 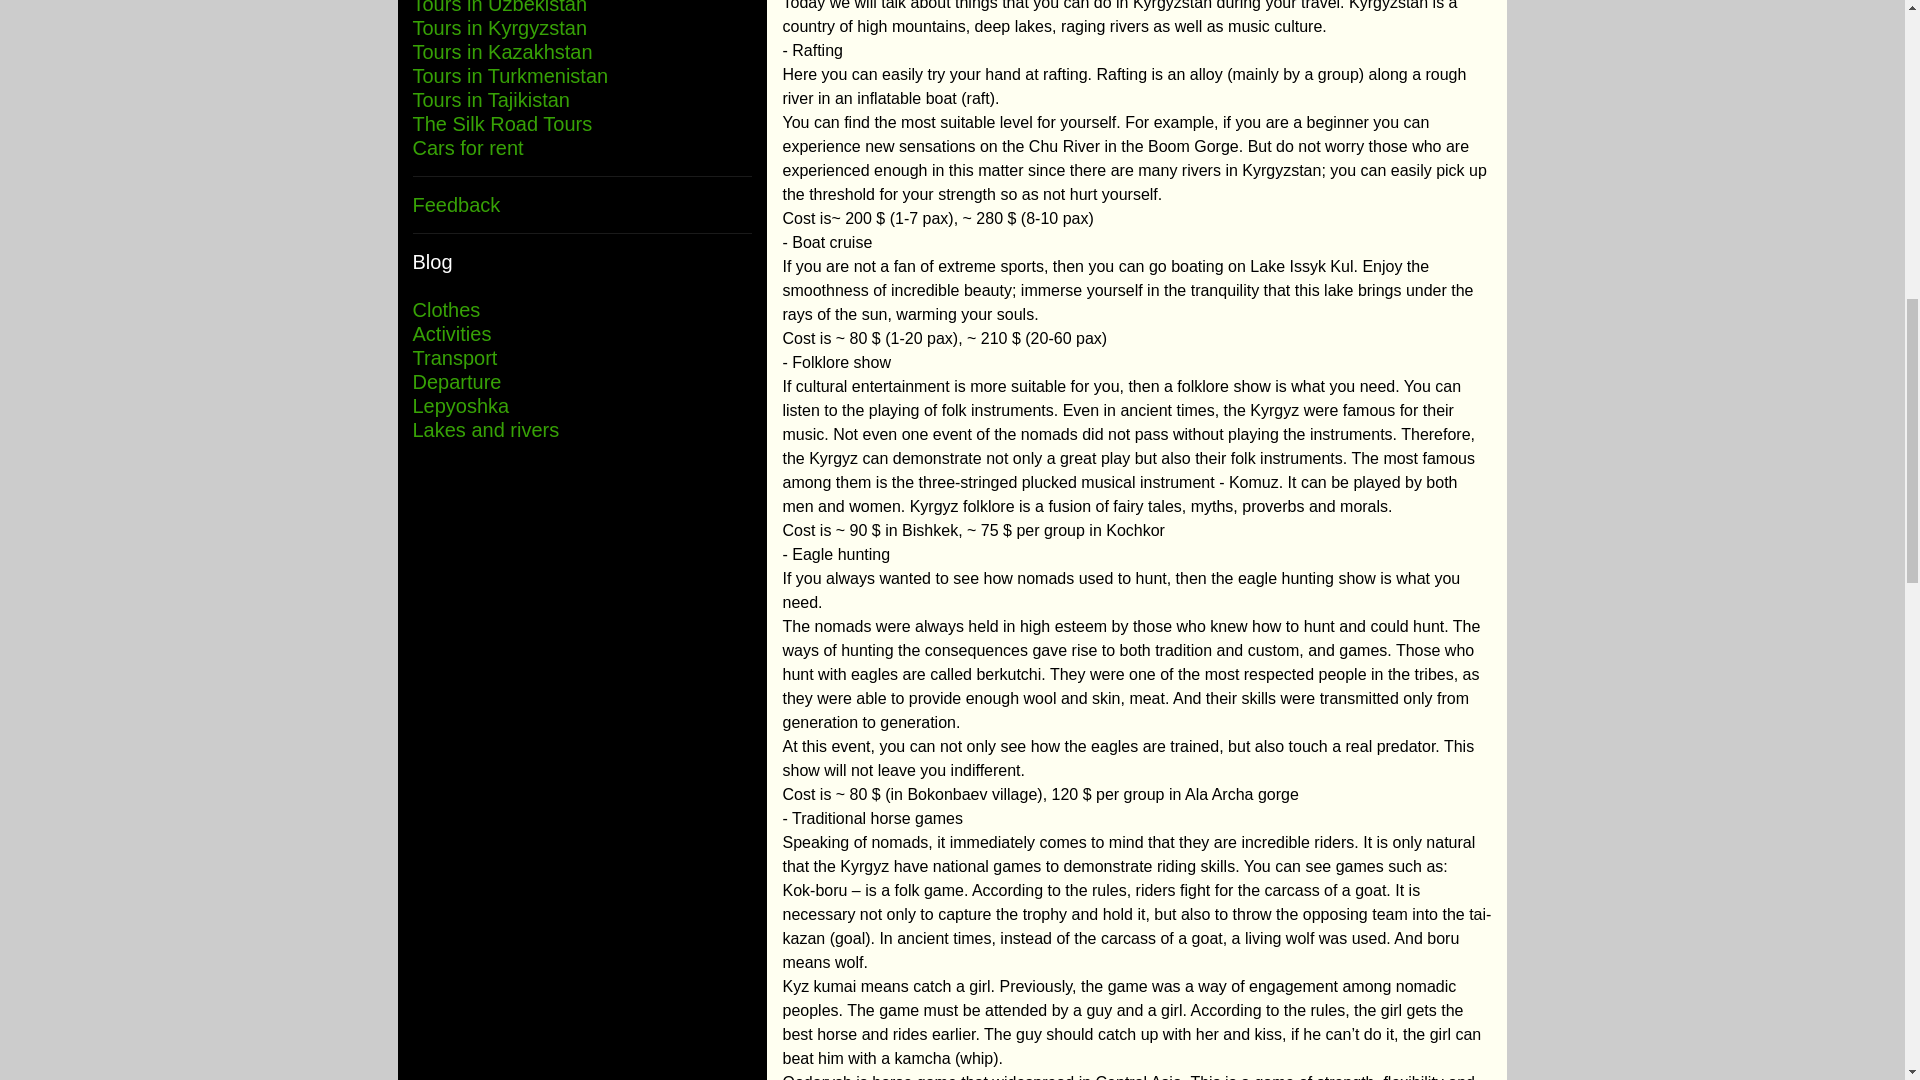 What do you see at coordinates (502, 160) in the screenshot?
I see `Cars for rent` at bounding box center [502, 160].